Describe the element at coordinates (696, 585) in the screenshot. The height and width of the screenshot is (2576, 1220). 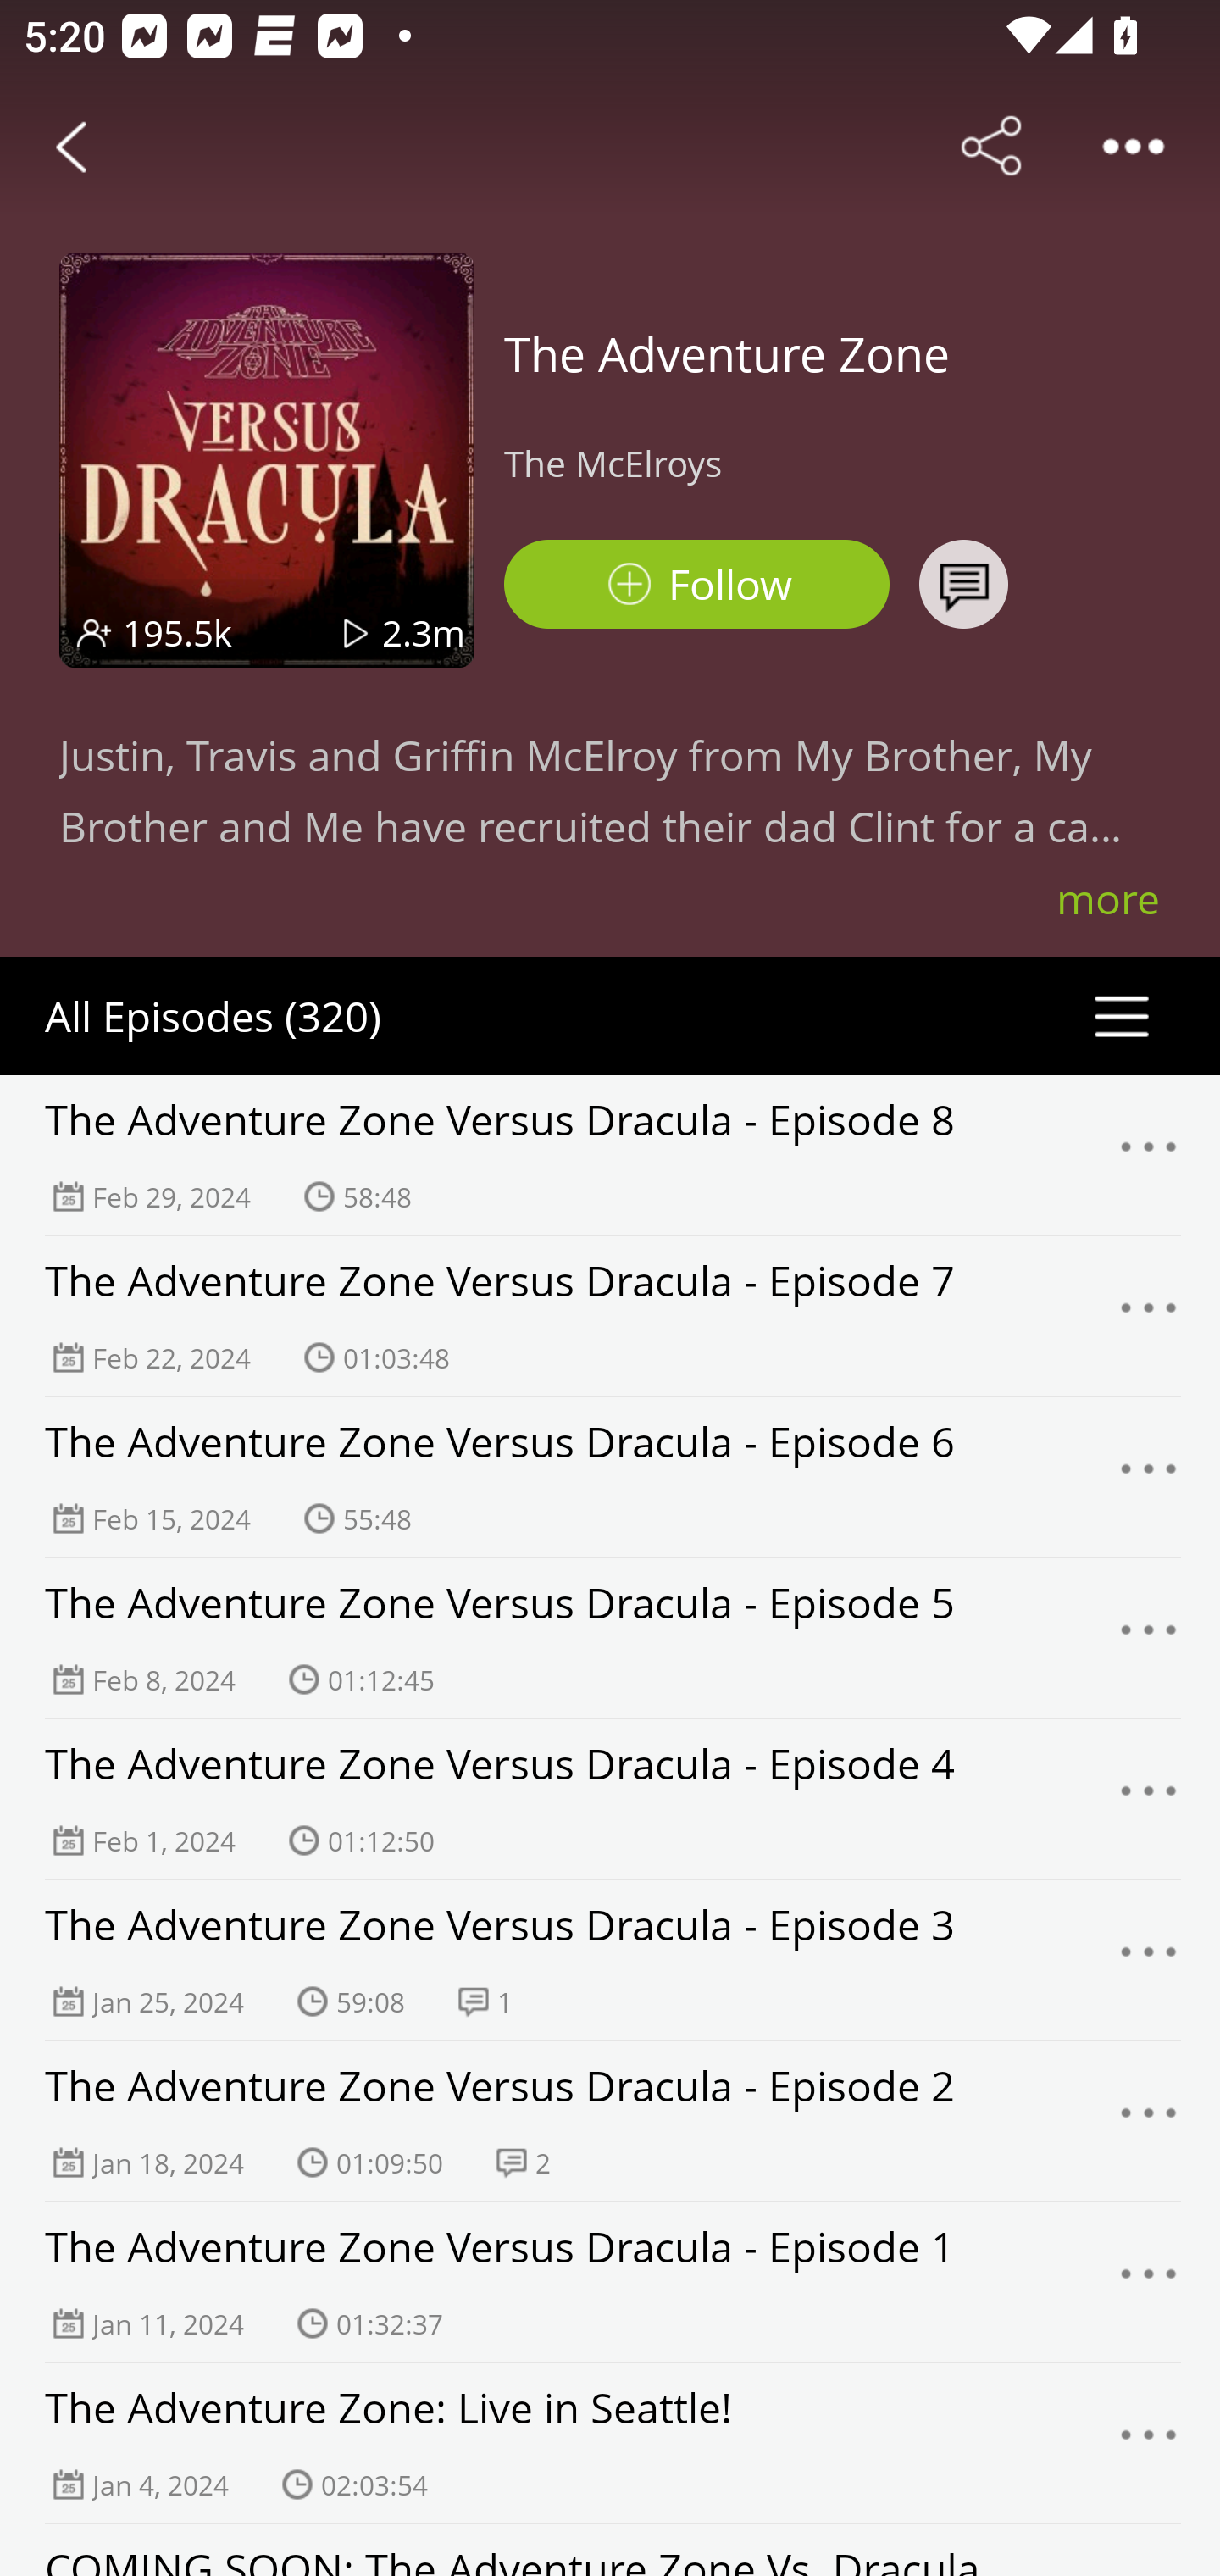
I see `Podbean Follow` at that location.